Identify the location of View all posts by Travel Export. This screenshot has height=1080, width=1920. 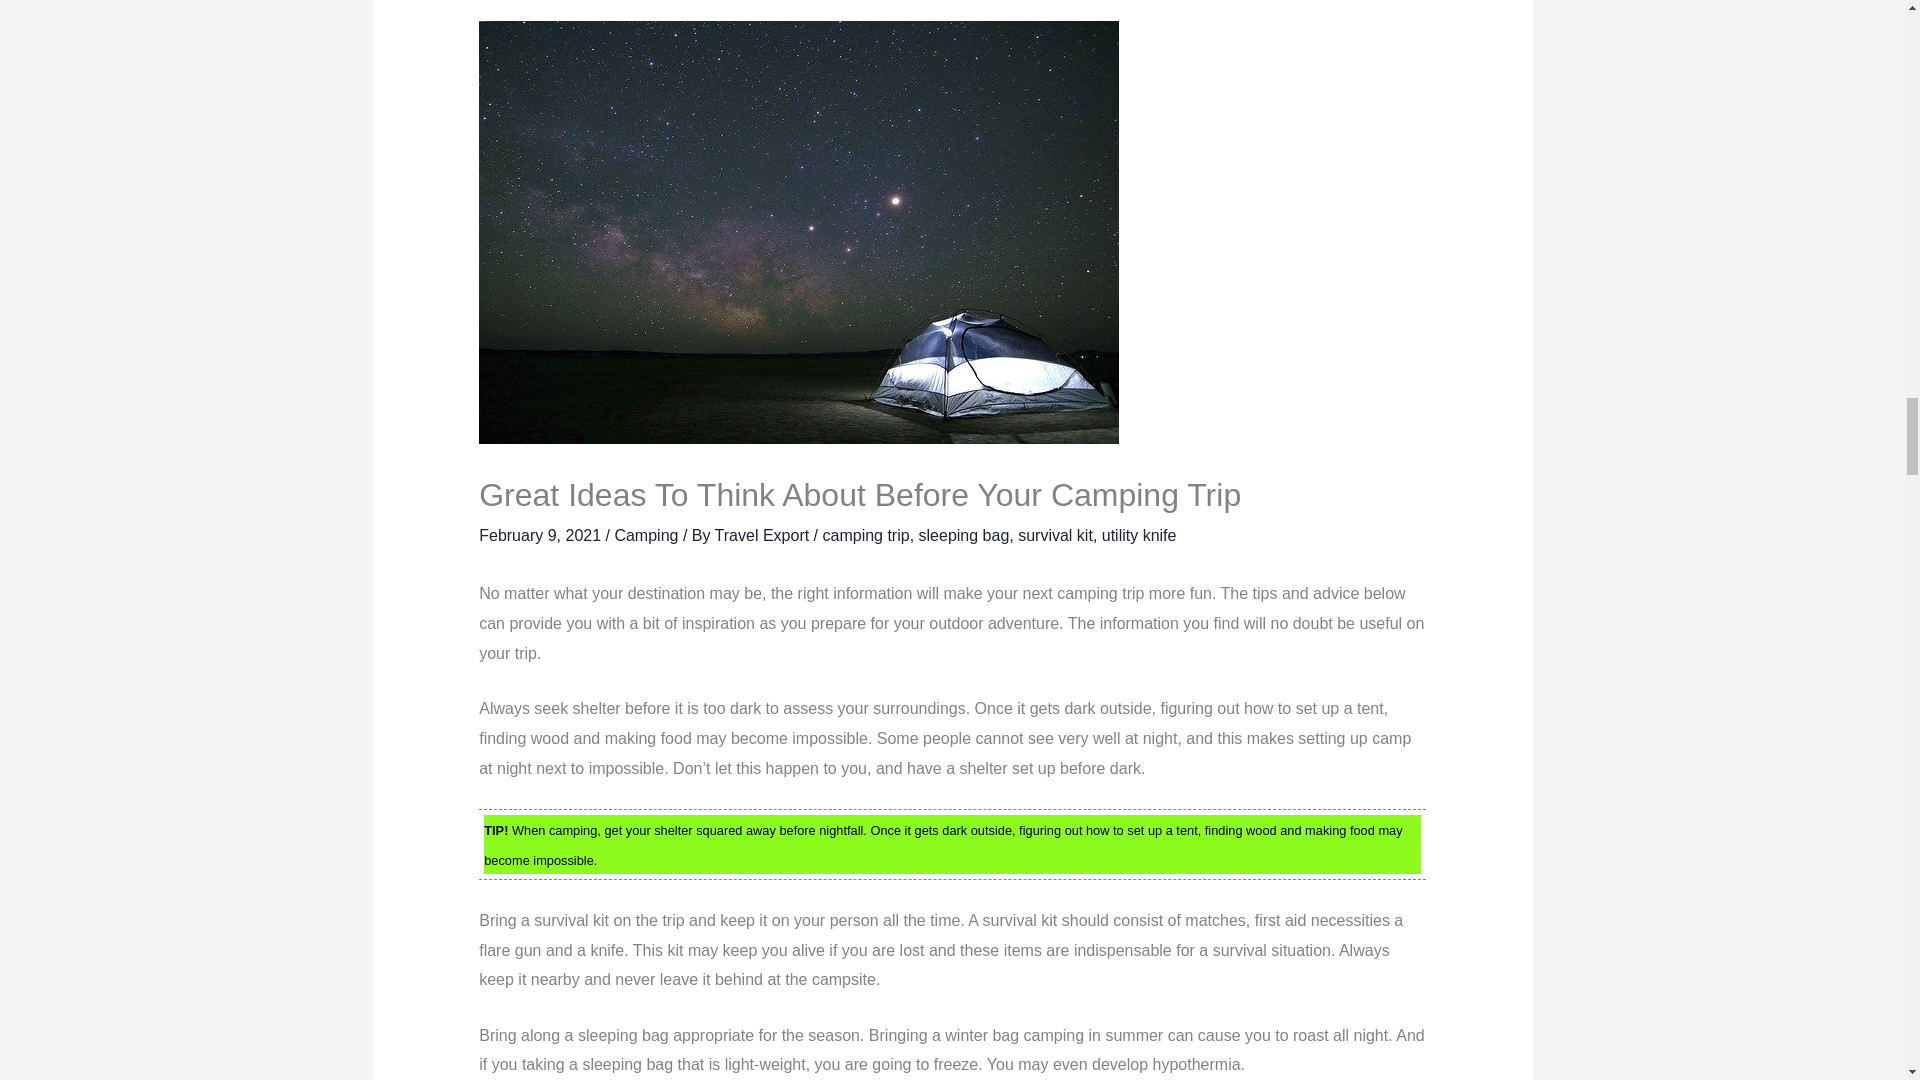
(764, 536).